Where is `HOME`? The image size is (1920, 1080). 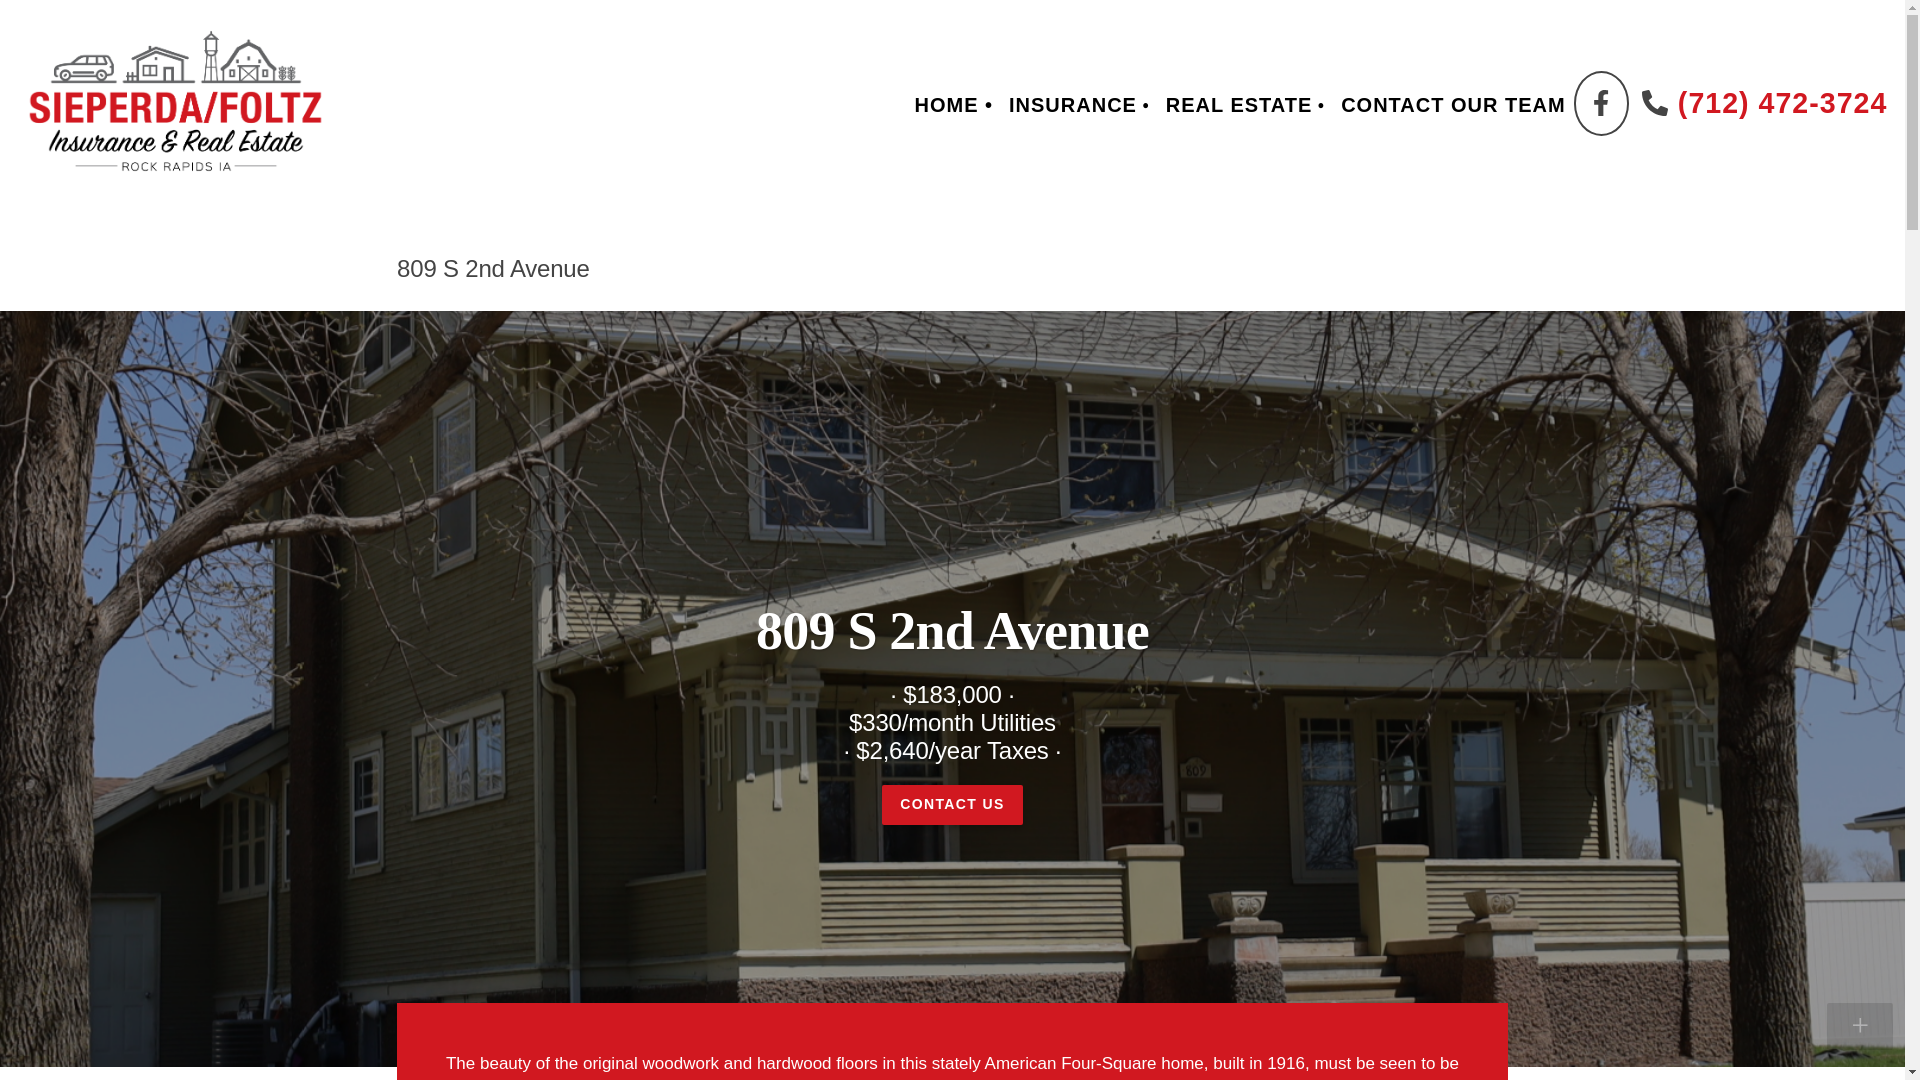
HOME is located at coordinates (953, 104).